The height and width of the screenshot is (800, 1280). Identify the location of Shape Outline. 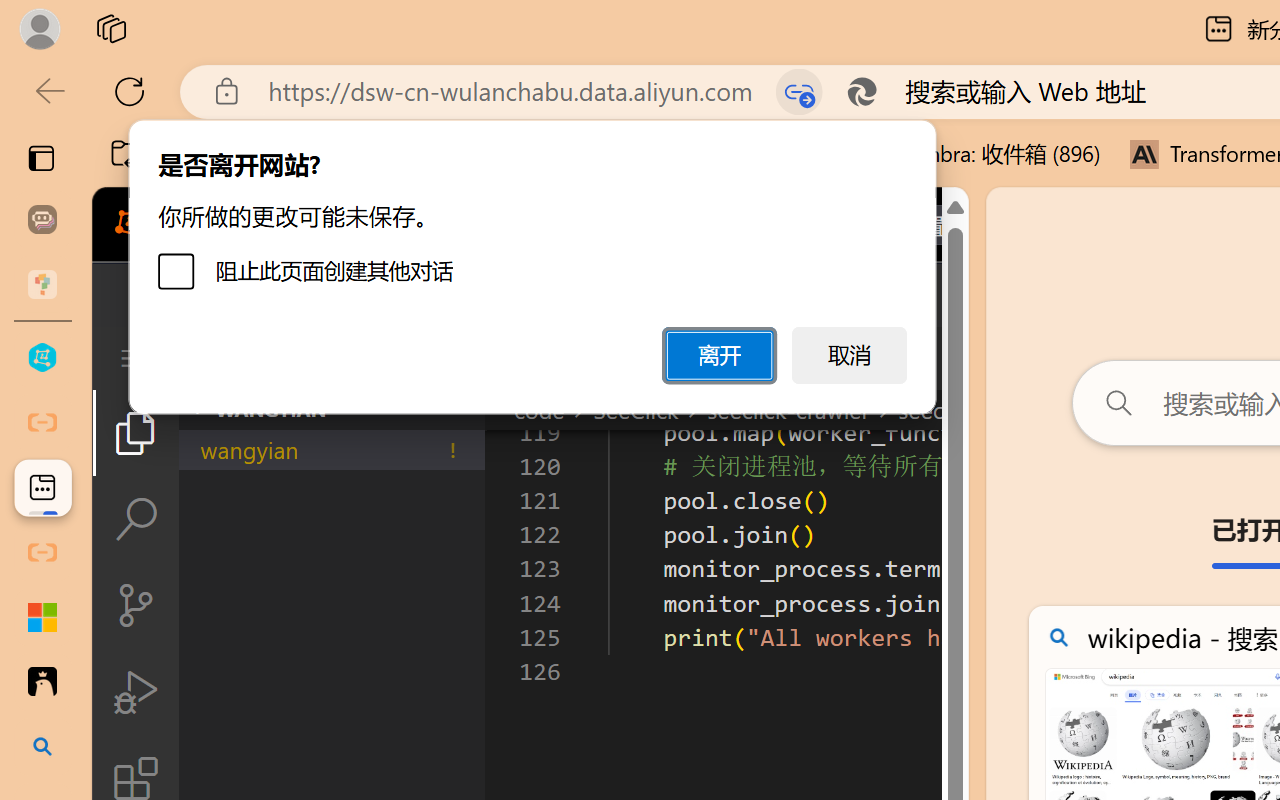
(286, 114).